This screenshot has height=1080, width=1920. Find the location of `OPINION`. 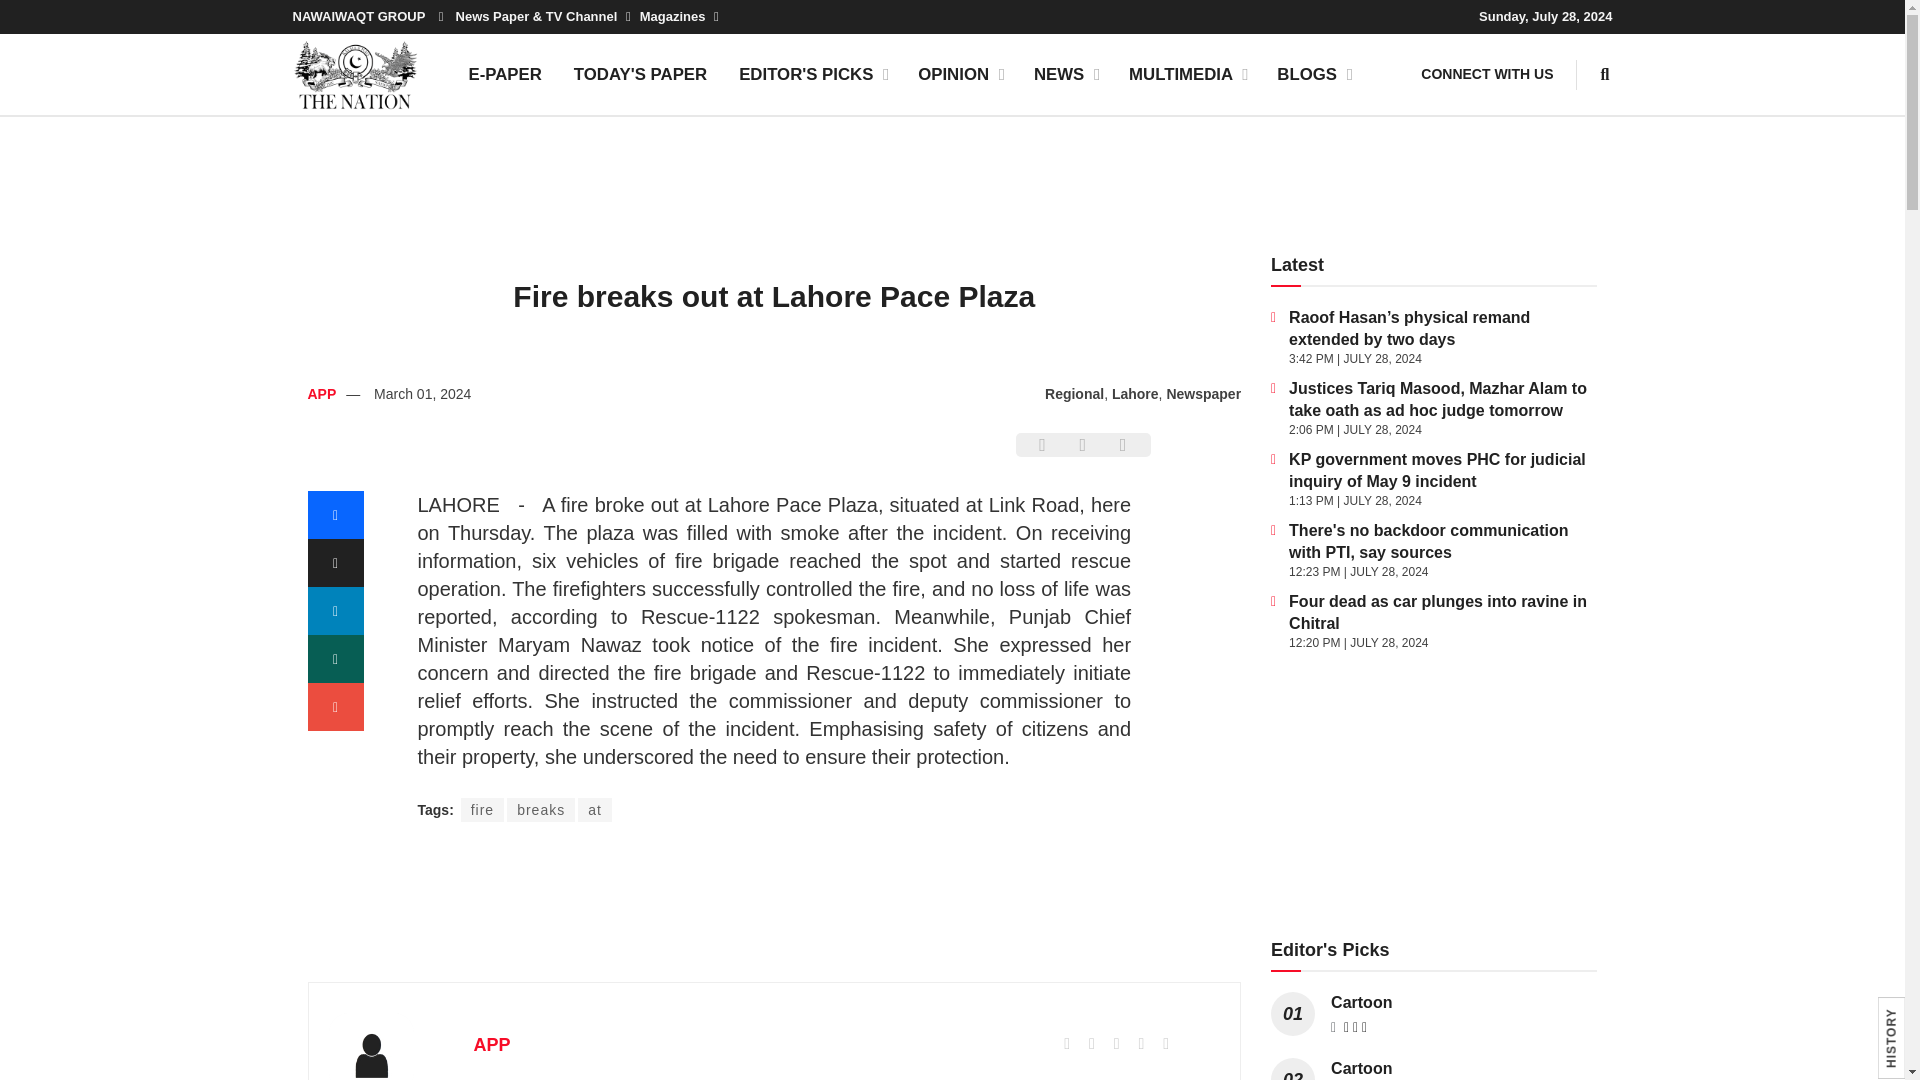

OPINION is located at coordinates (960, 74).